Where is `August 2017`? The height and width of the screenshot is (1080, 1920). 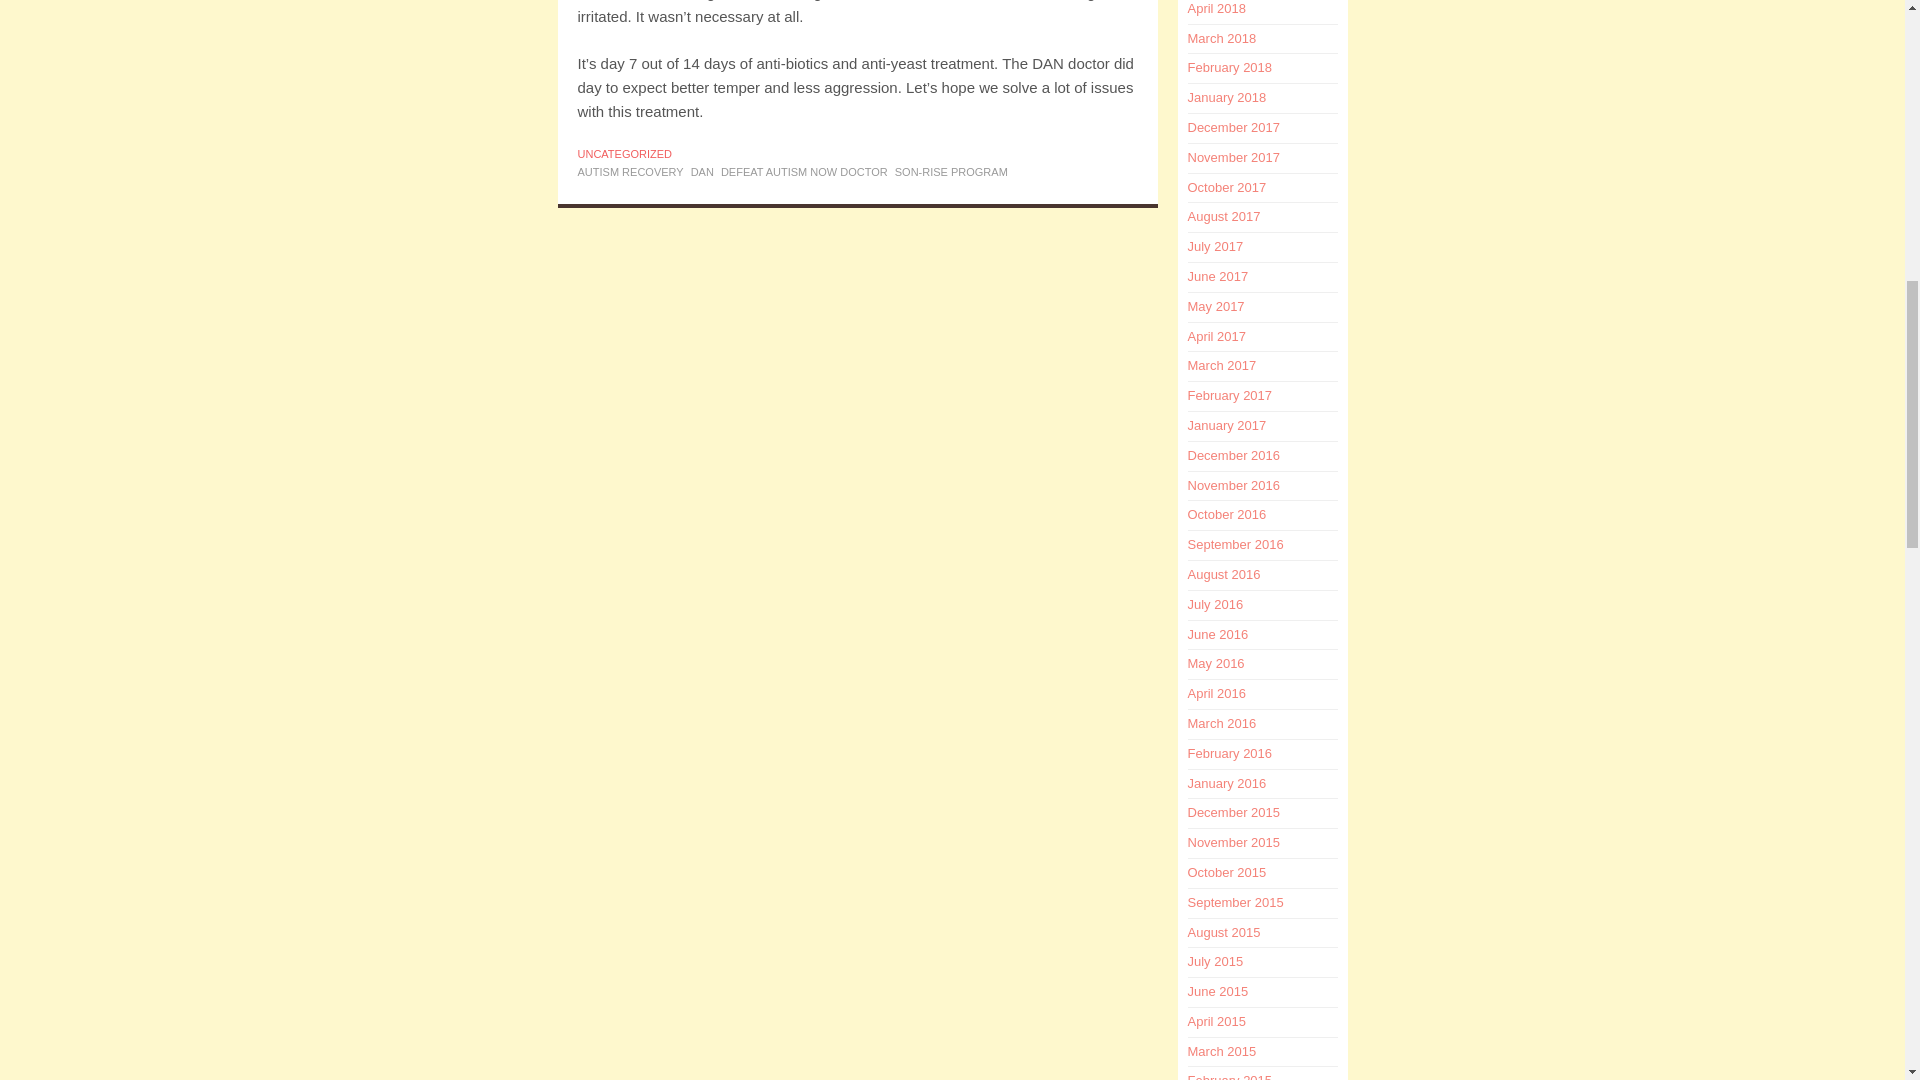 August 2017 is located at coordinates (1224, 216).